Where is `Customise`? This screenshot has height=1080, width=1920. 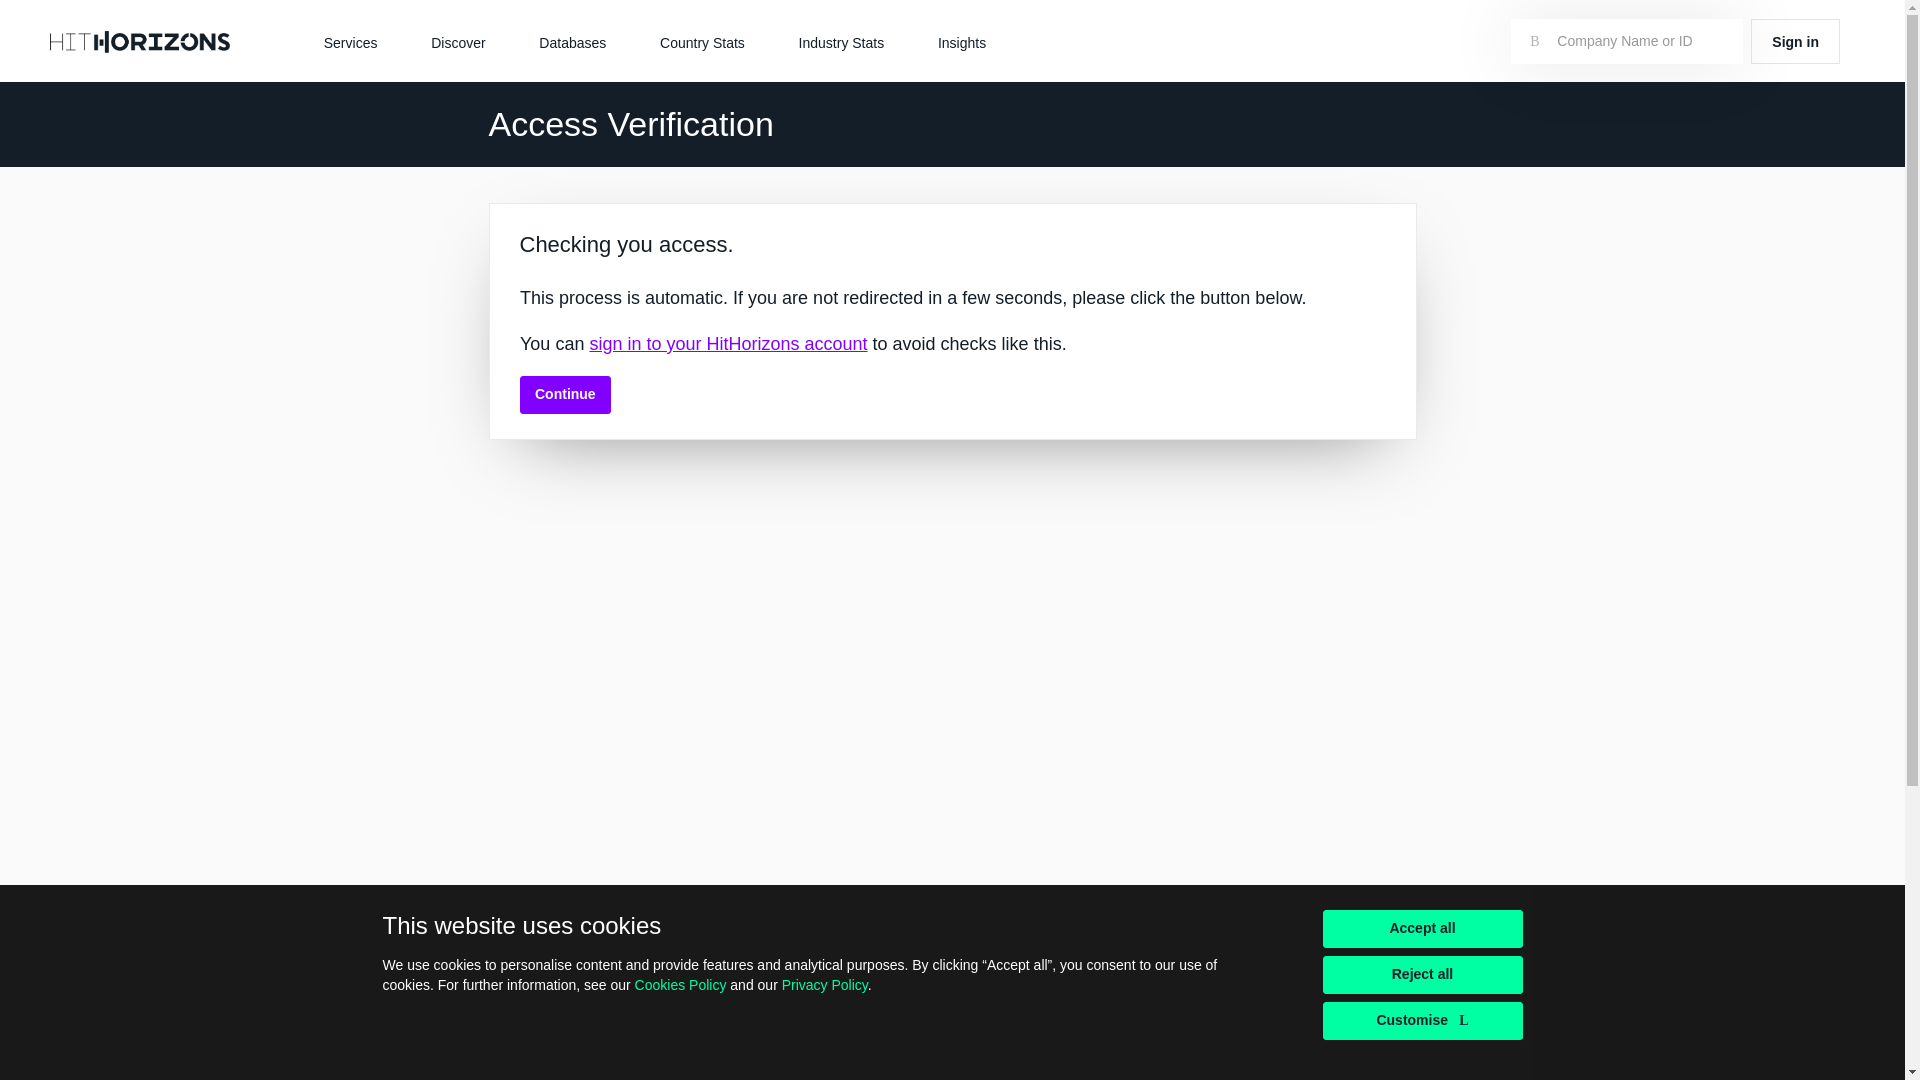 Customise is located at coordinates (1422, 1021).